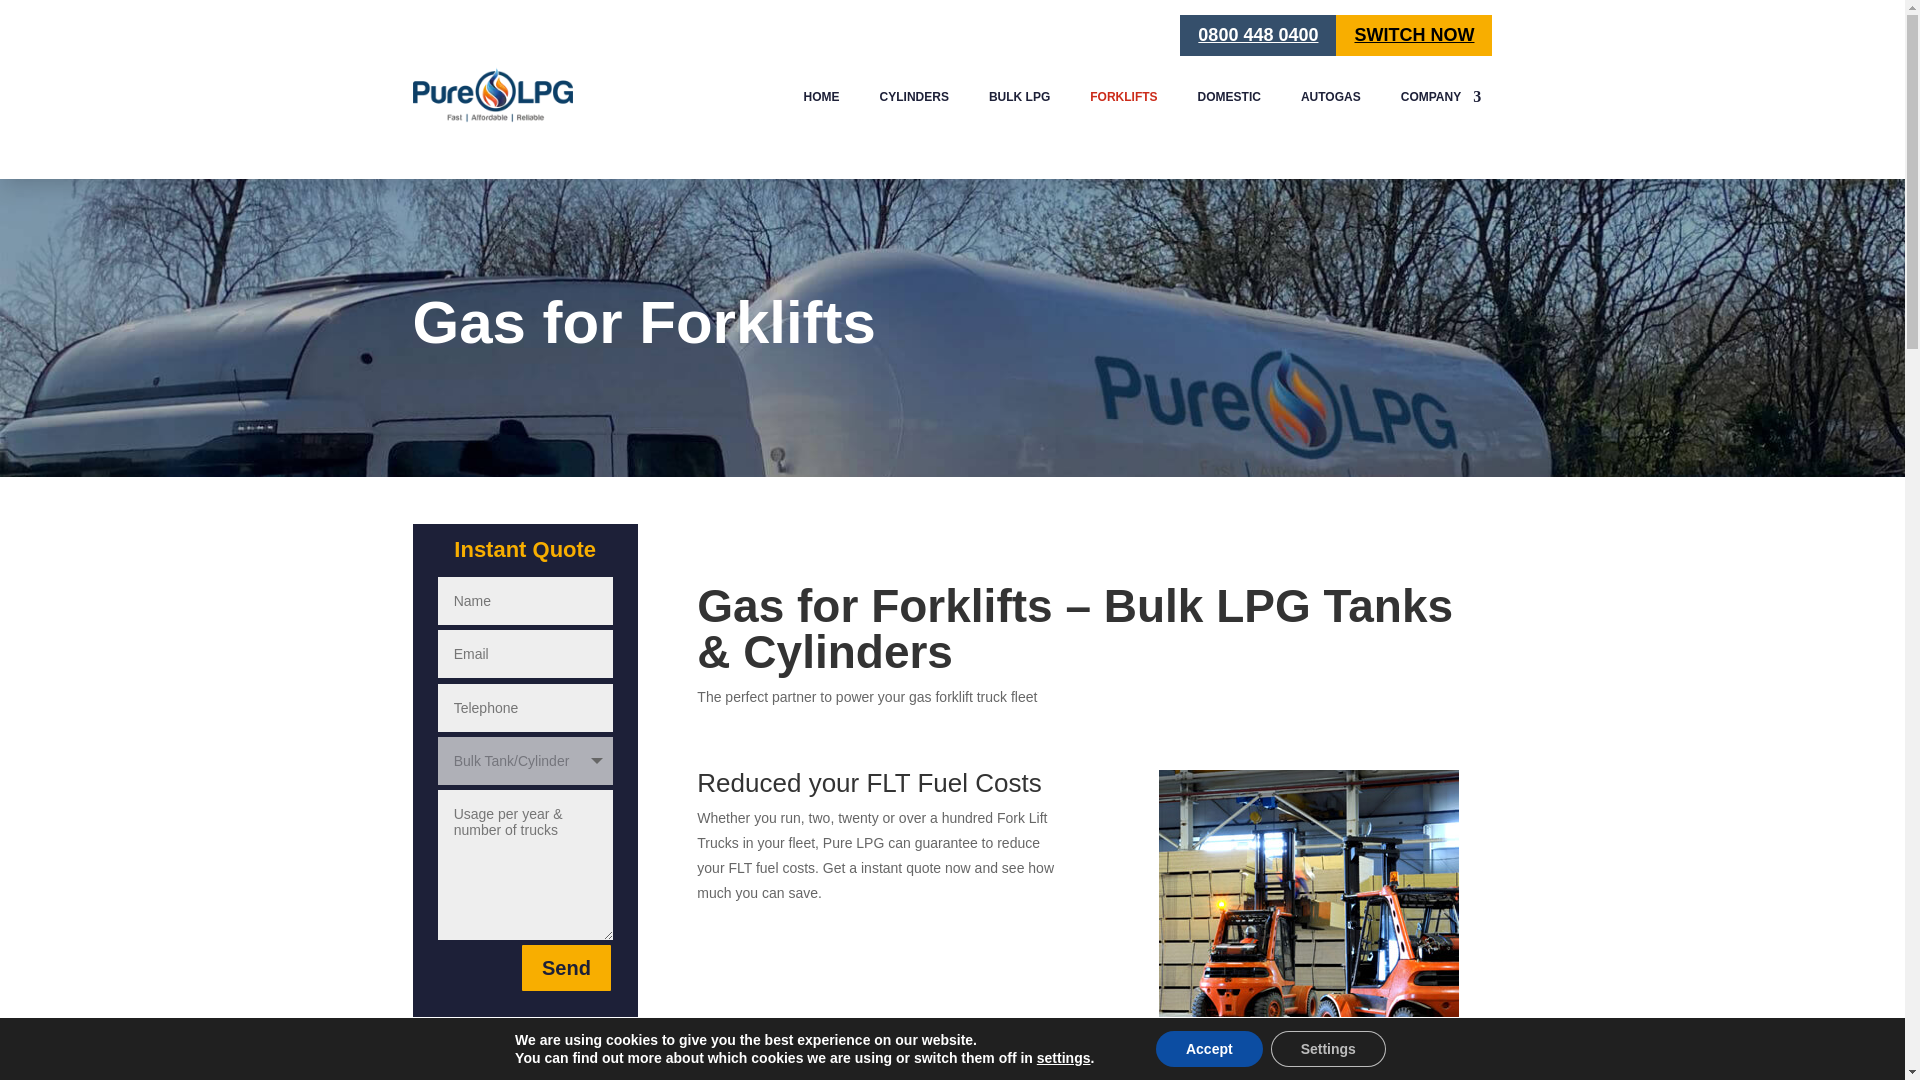 This screenshot has width=1920, height=1080. What do you see at coordinates (1258, 36) in the screenshot?
I see `0800 448 0400` at bounding box center [1258, 36].